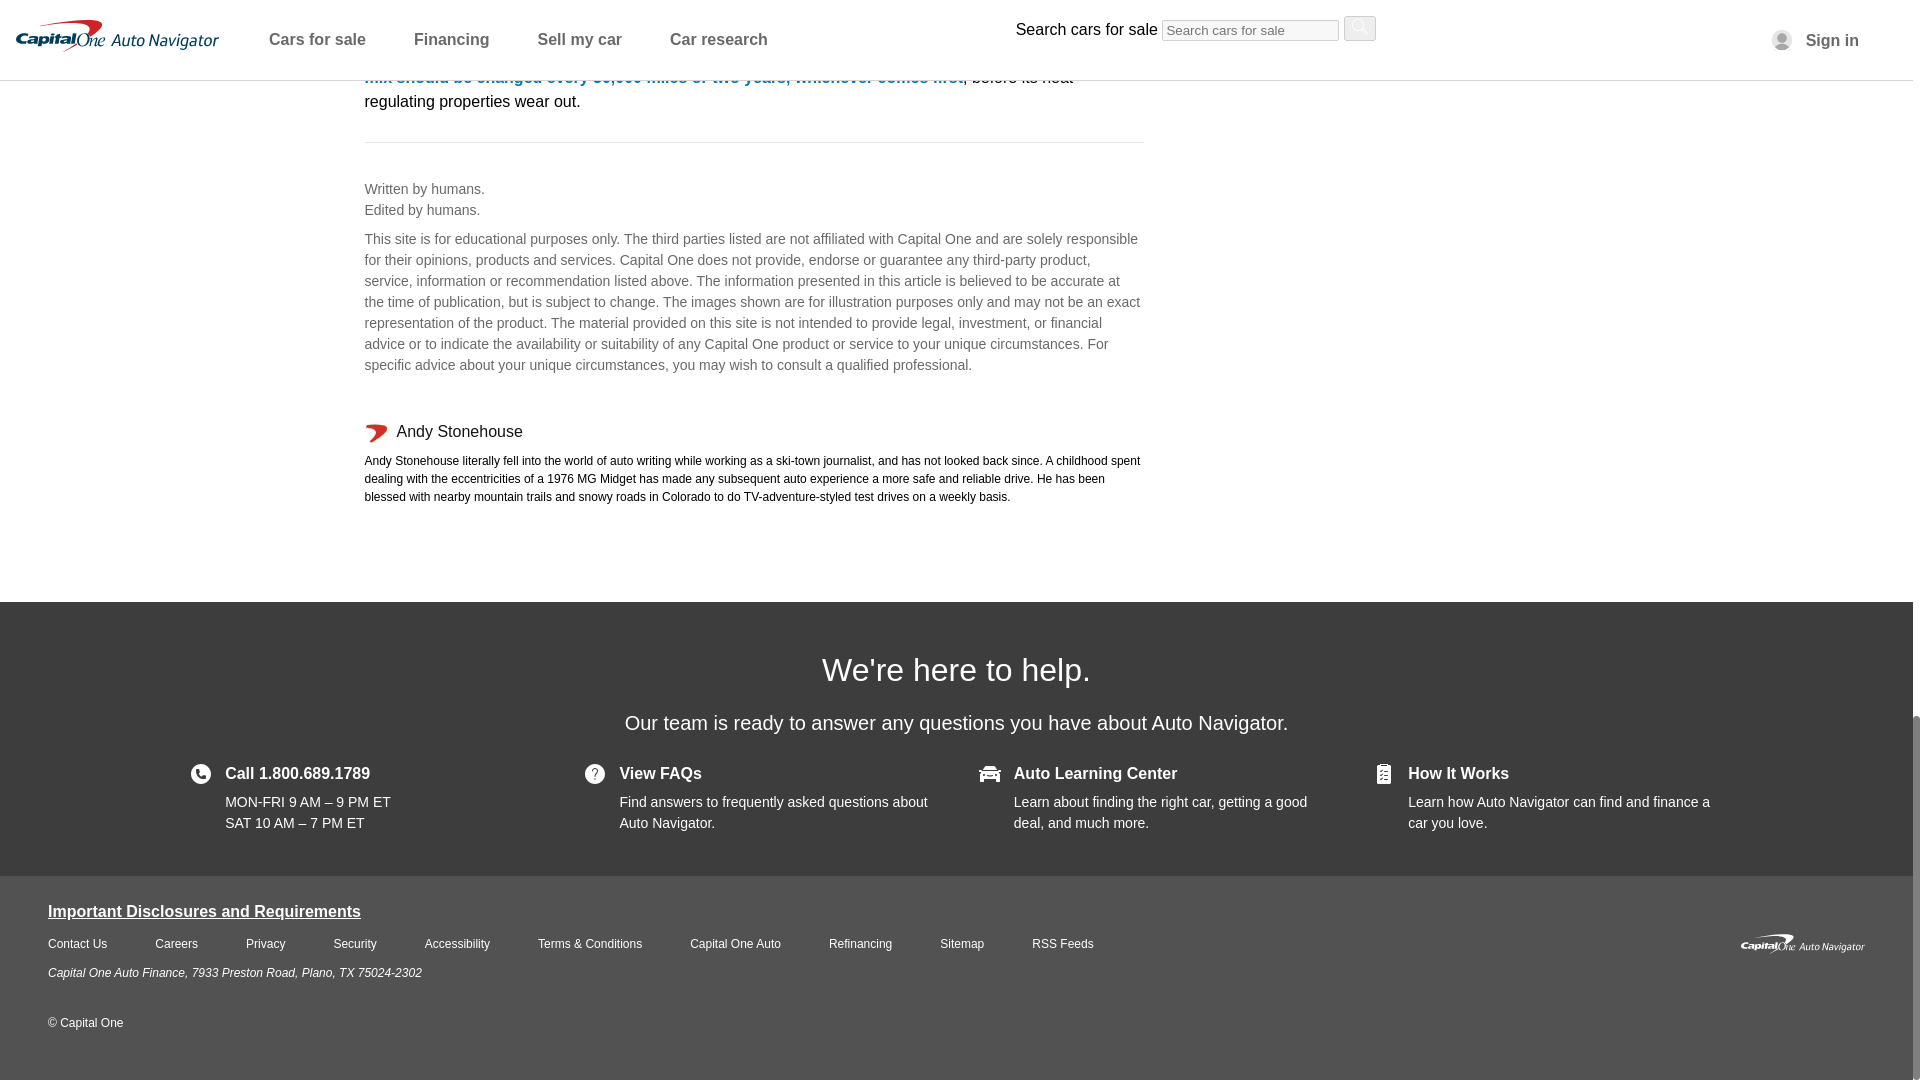 The image size is (1920, 1080). Describe the element at coordinates (78, 944) in the screenshot. I see `Contact Us` at that location.